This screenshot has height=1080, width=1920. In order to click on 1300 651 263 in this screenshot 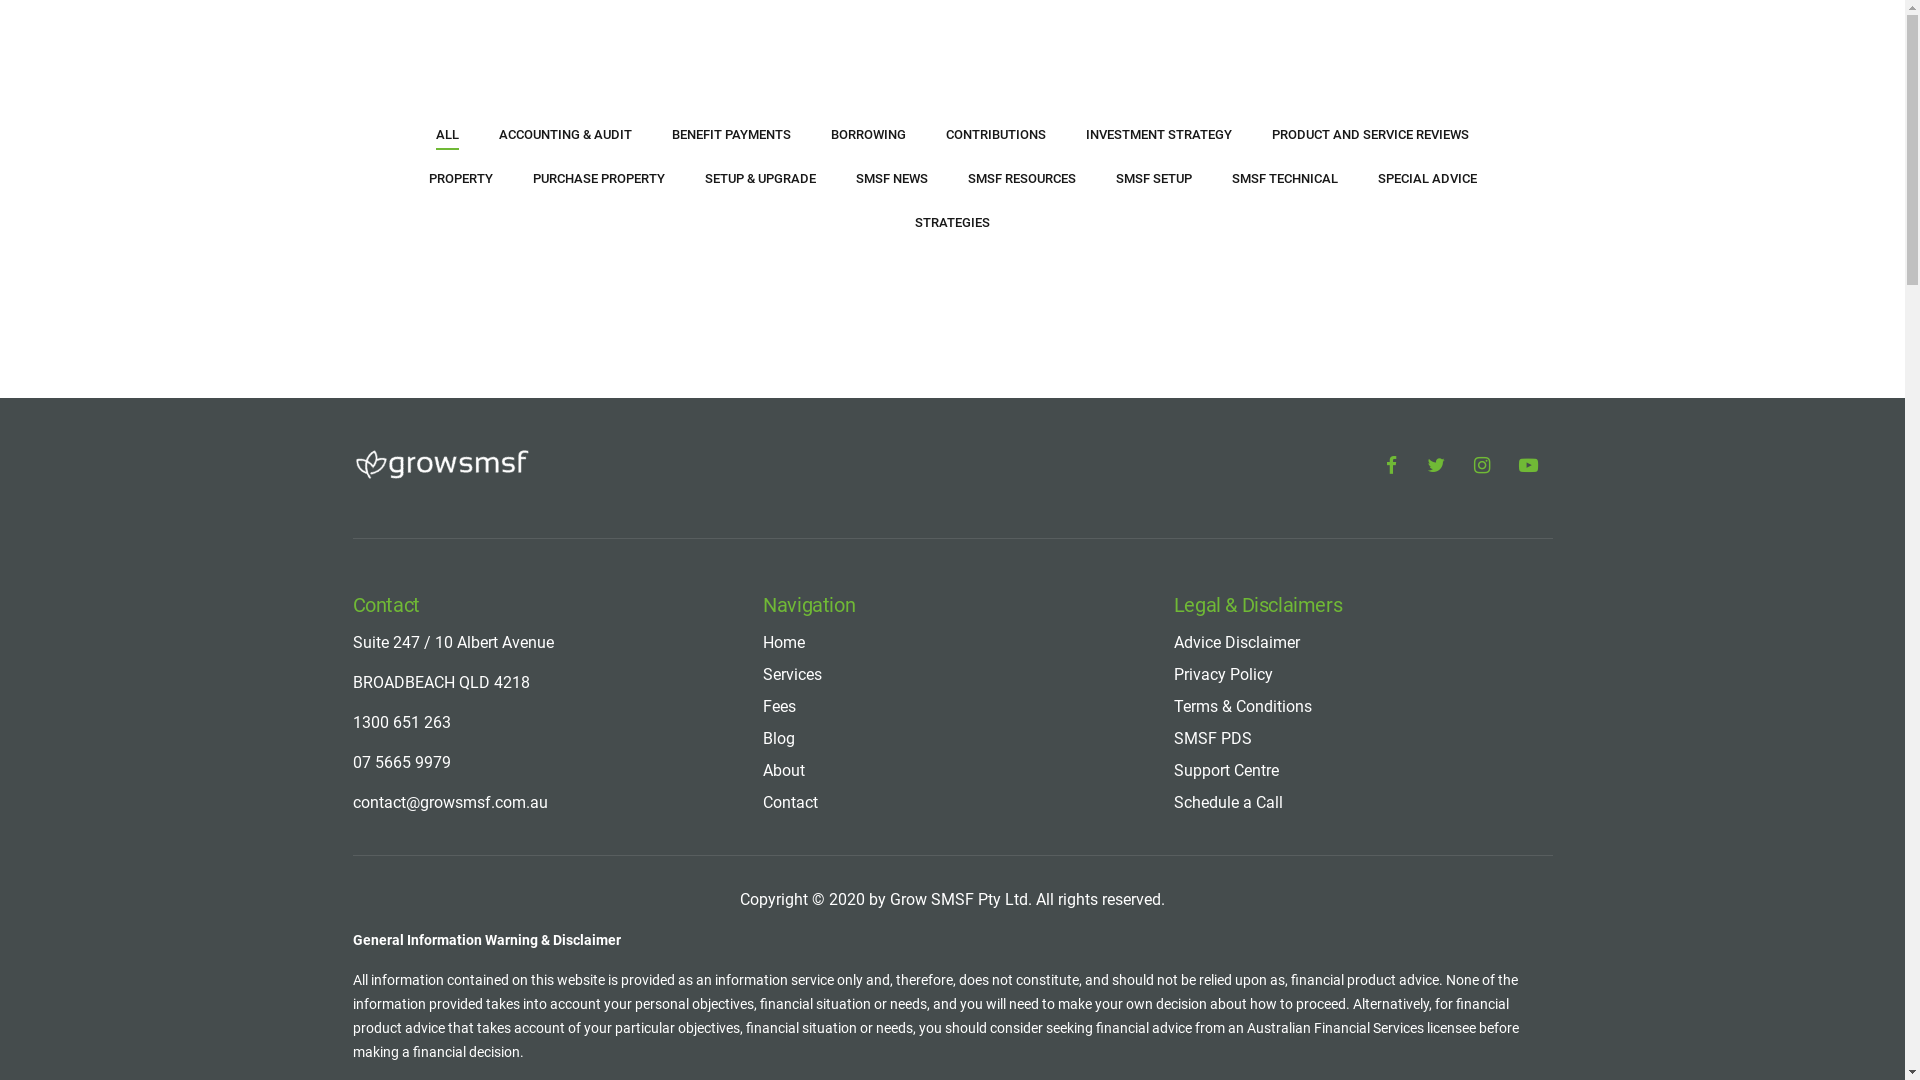, I will do `click(390, 418)`.